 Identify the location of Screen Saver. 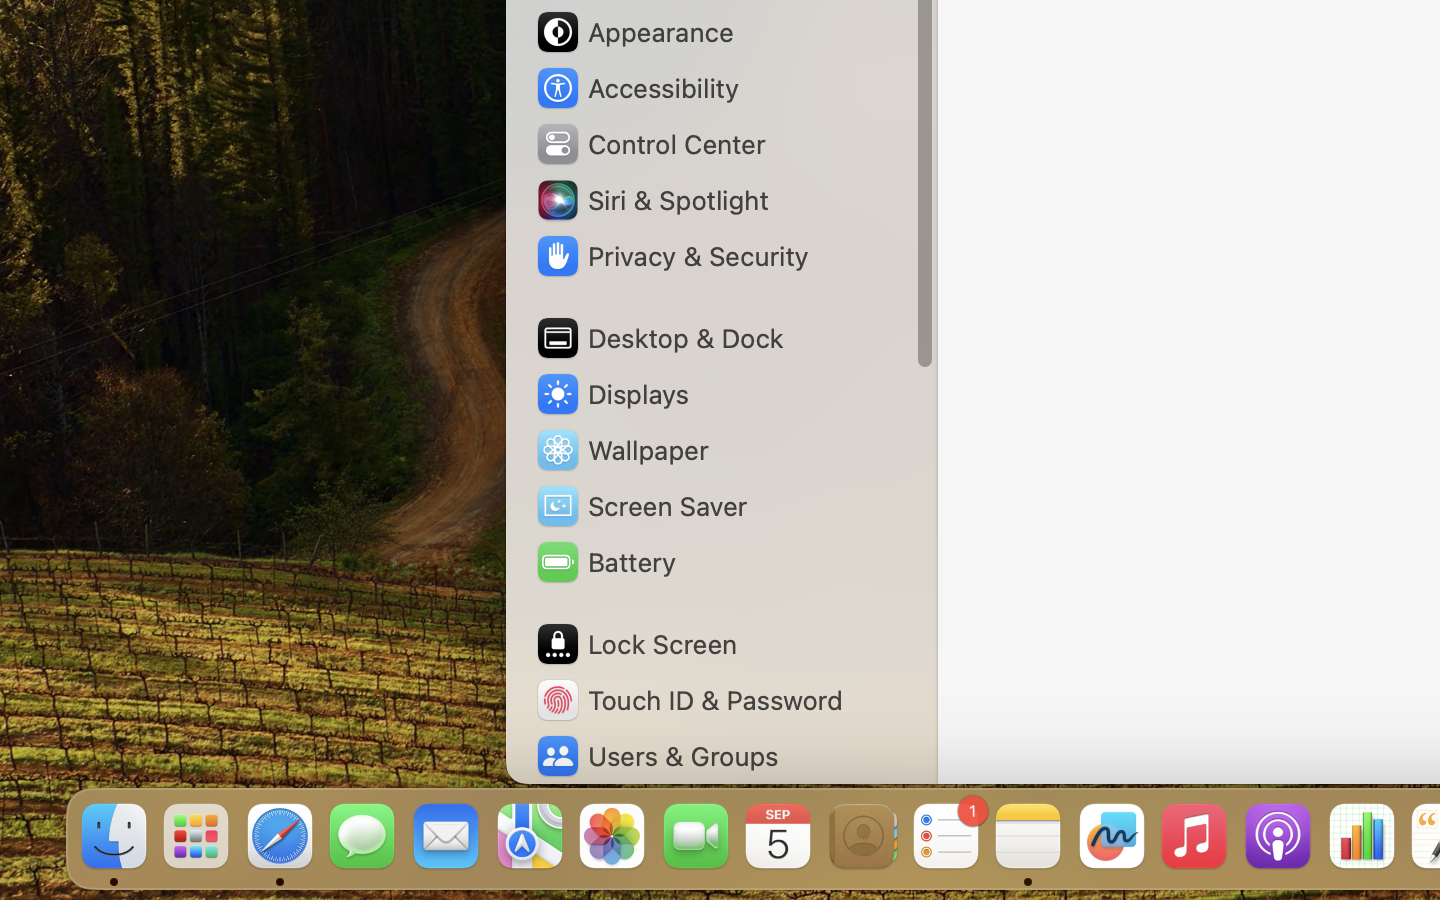
(641, 506).